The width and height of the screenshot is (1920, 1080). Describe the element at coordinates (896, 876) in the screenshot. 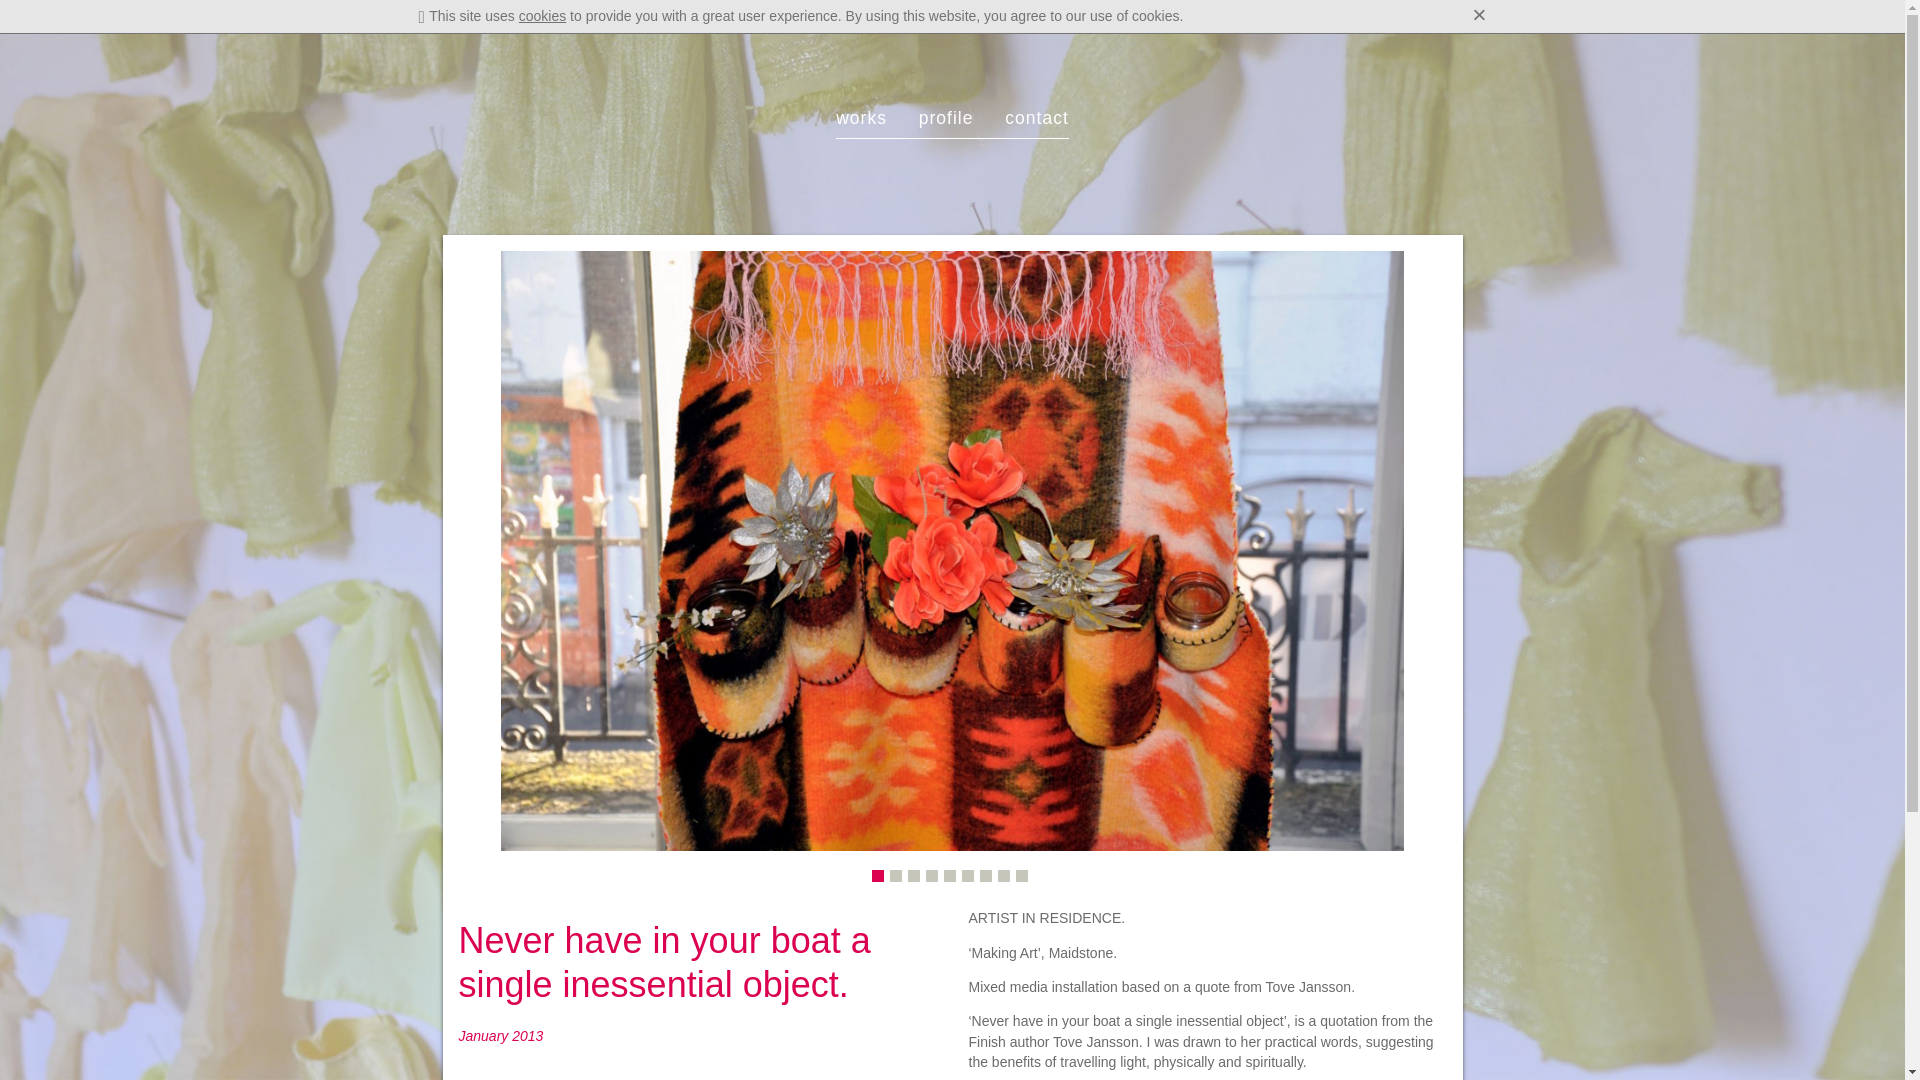

I see `2` at that location.